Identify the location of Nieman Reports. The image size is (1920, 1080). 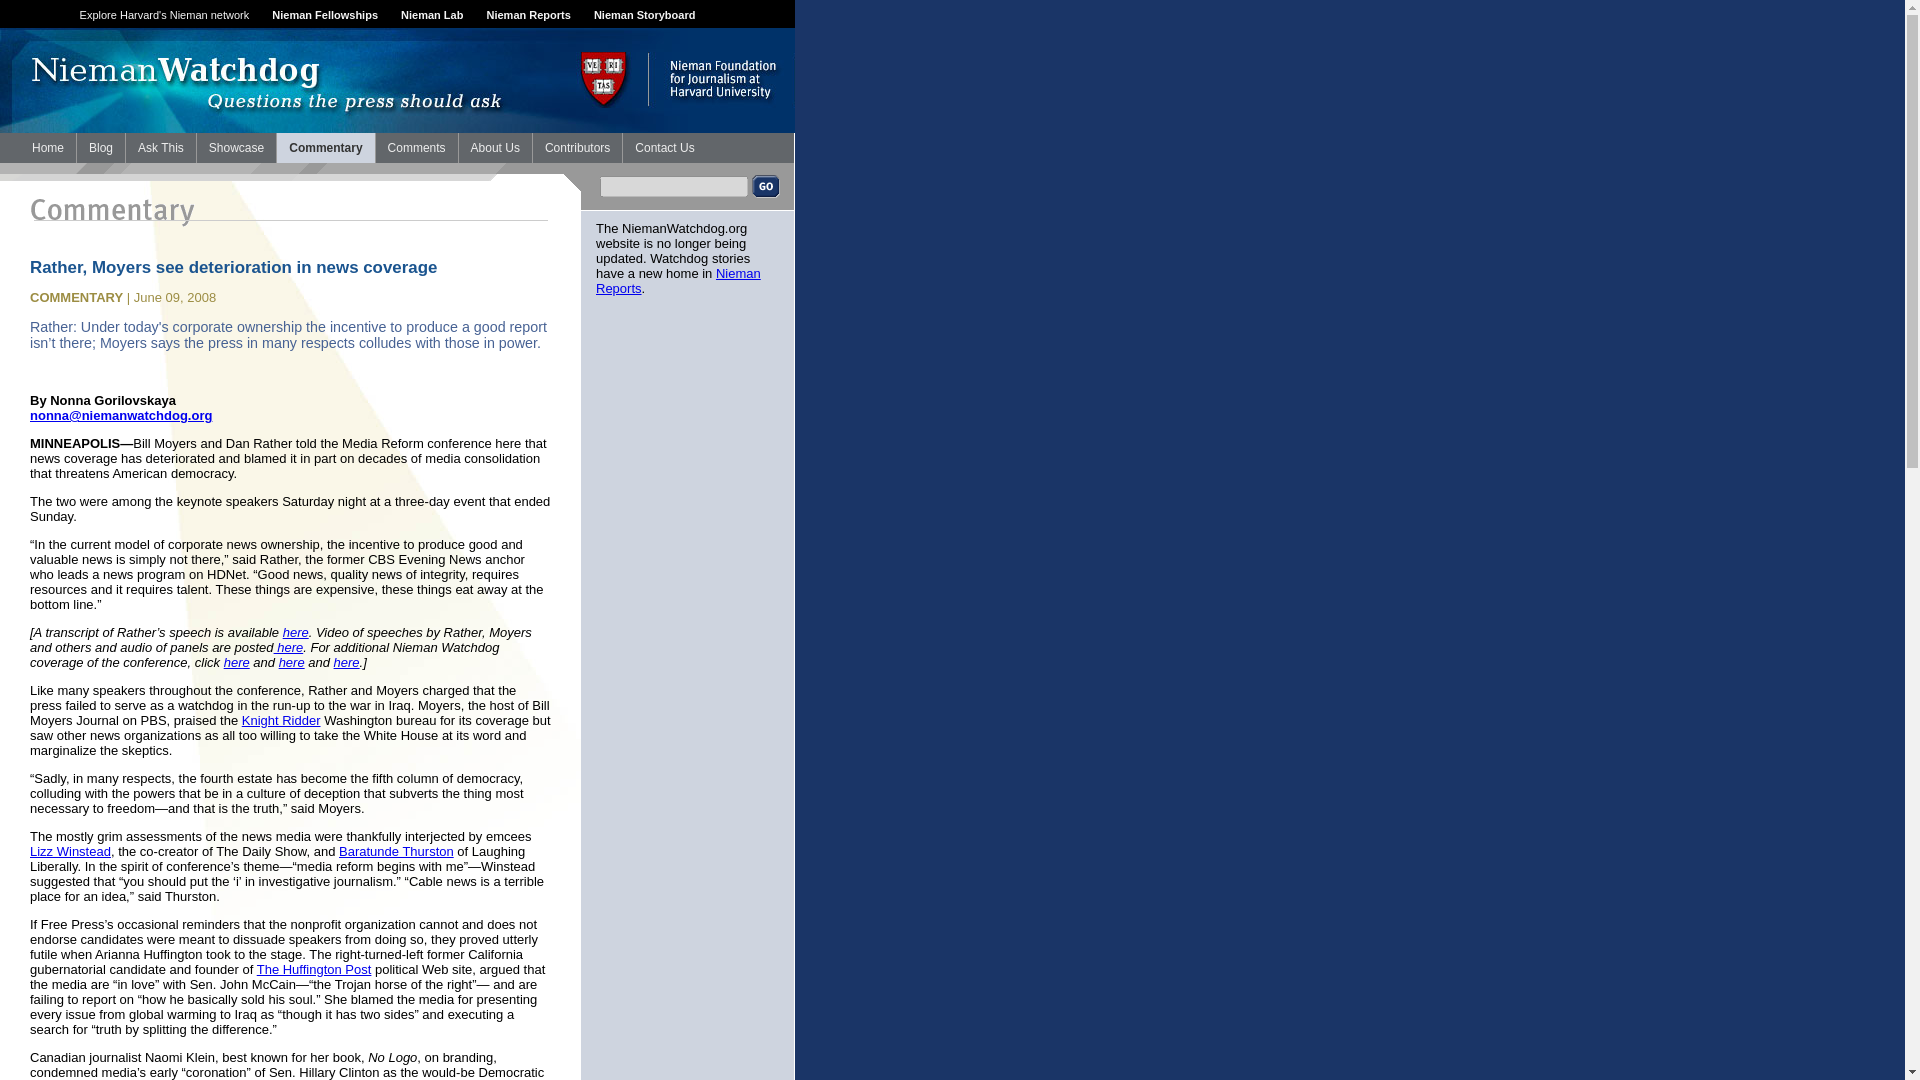
(528, 14).